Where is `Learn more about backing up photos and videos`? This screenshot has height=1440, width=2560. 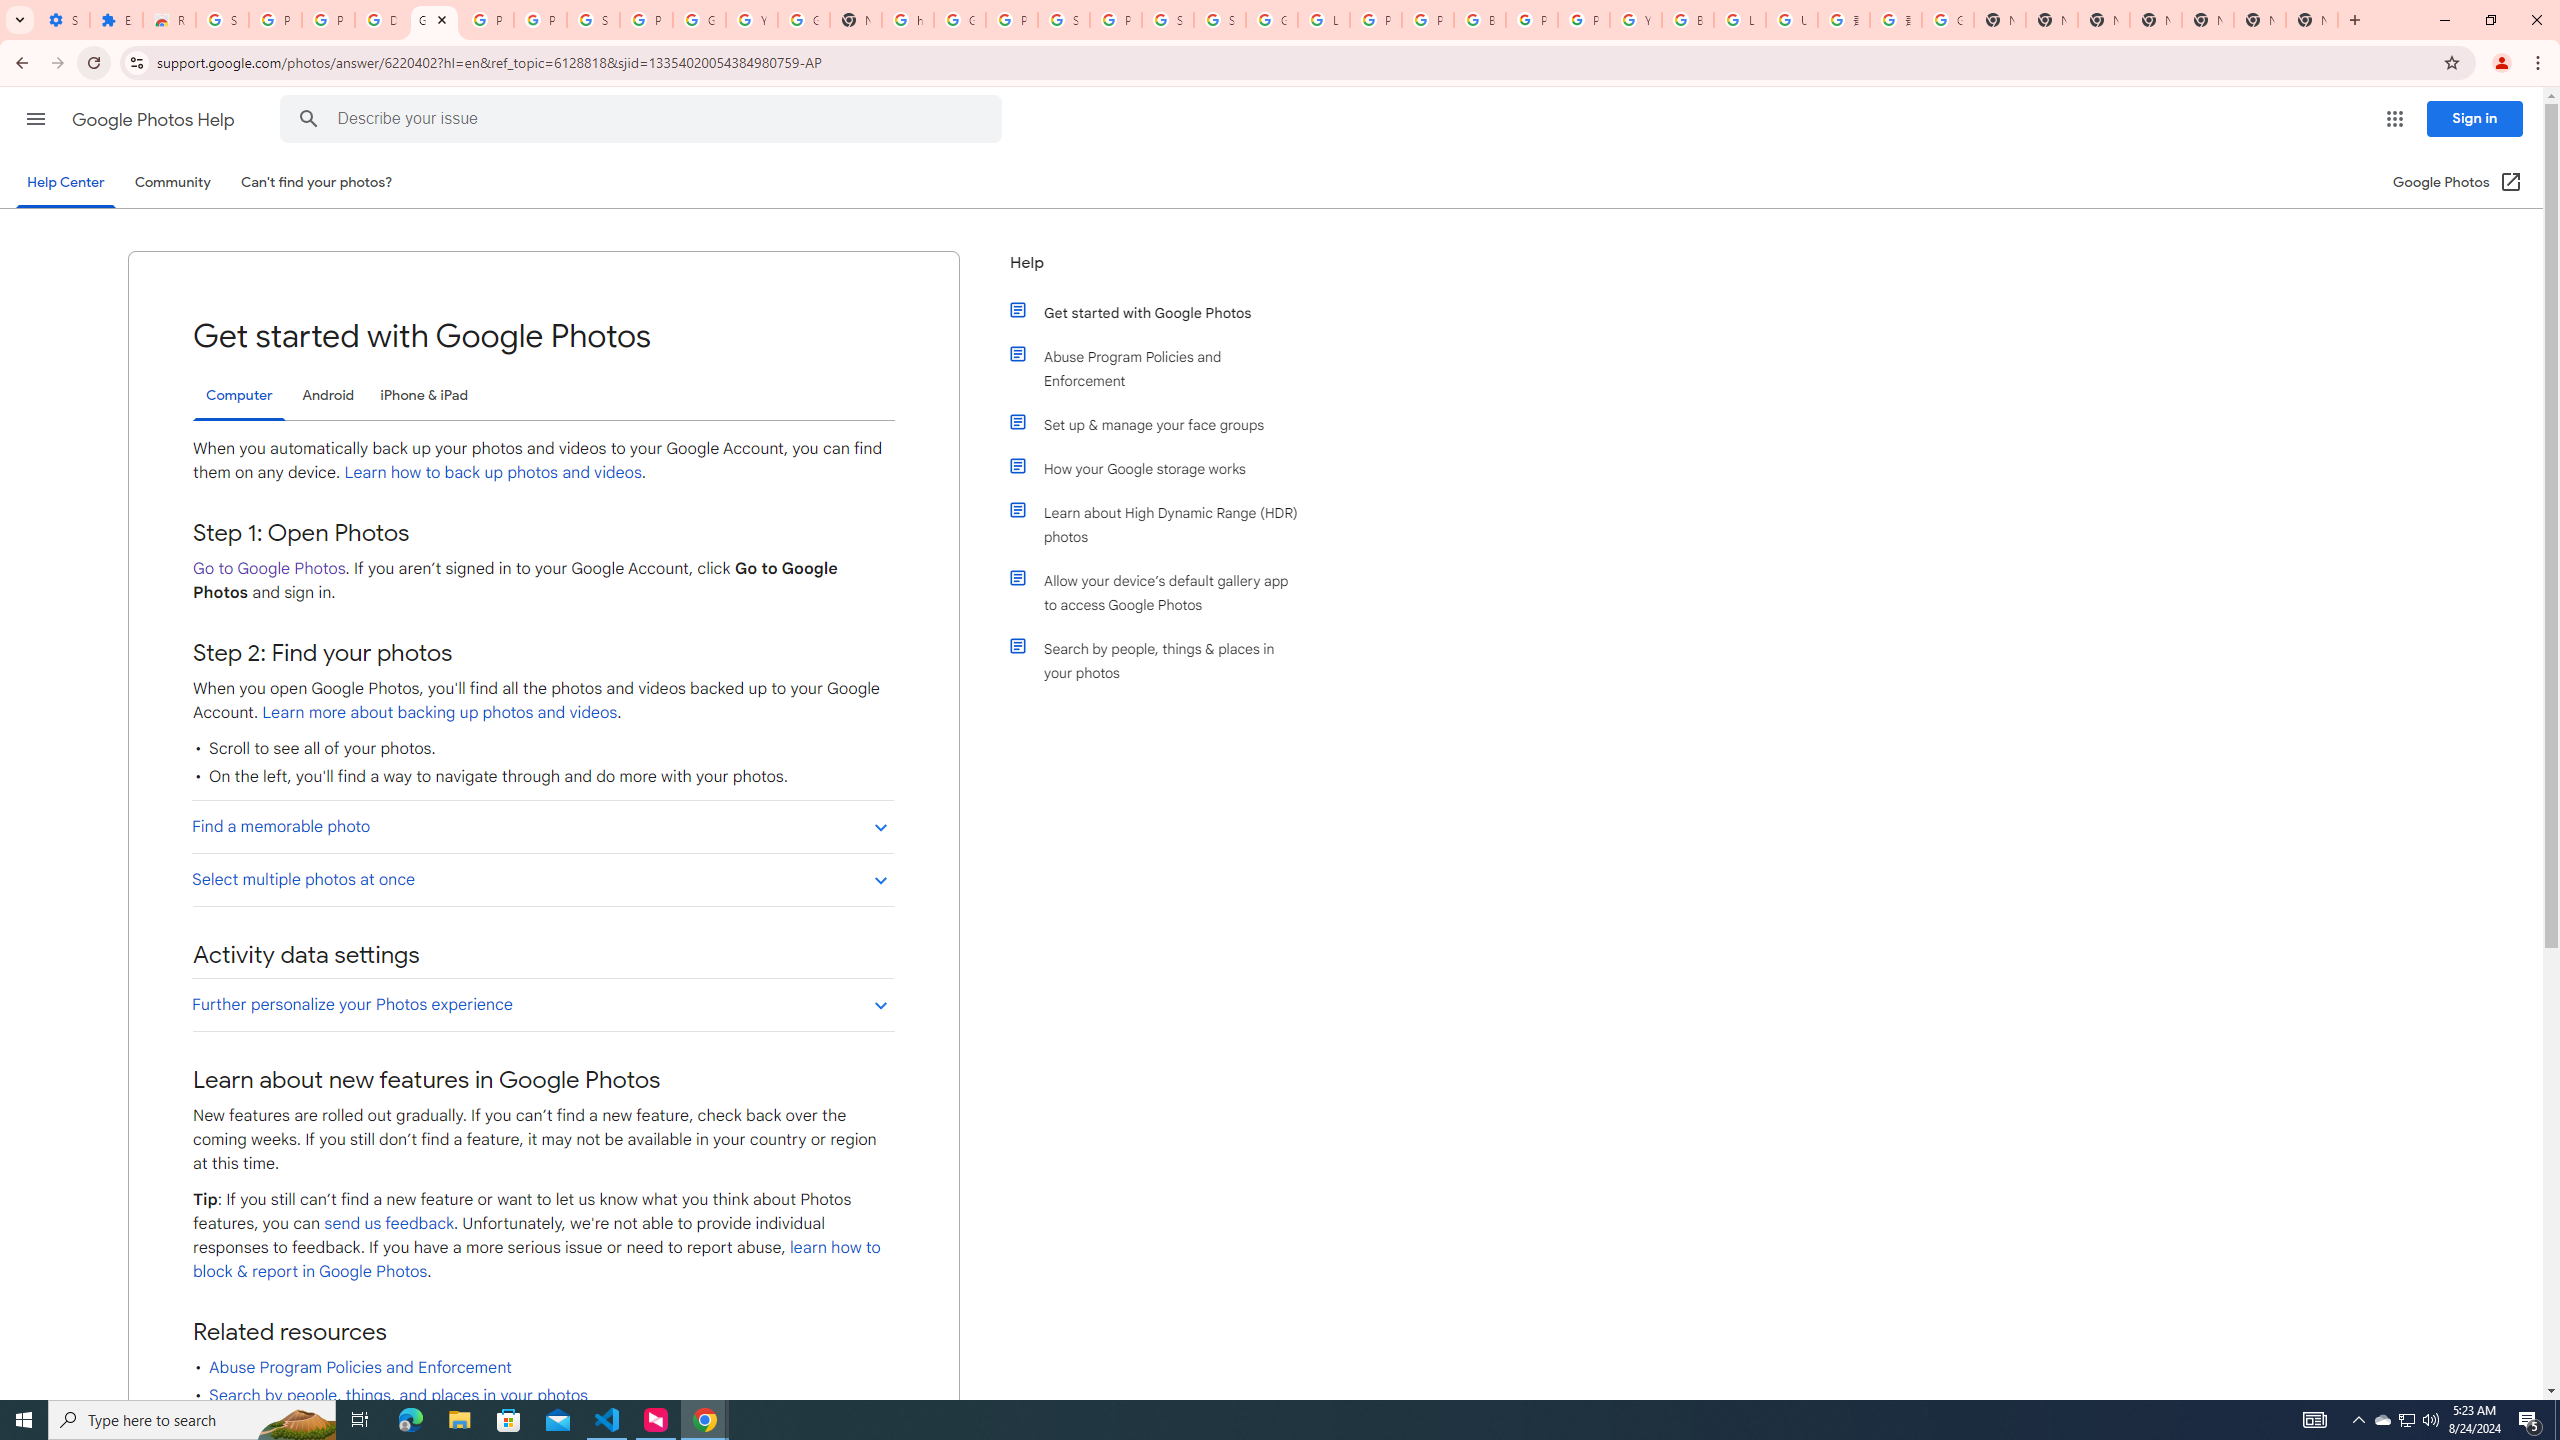
Learn more about backing up photos and videos is located at coordinates (438, 712).